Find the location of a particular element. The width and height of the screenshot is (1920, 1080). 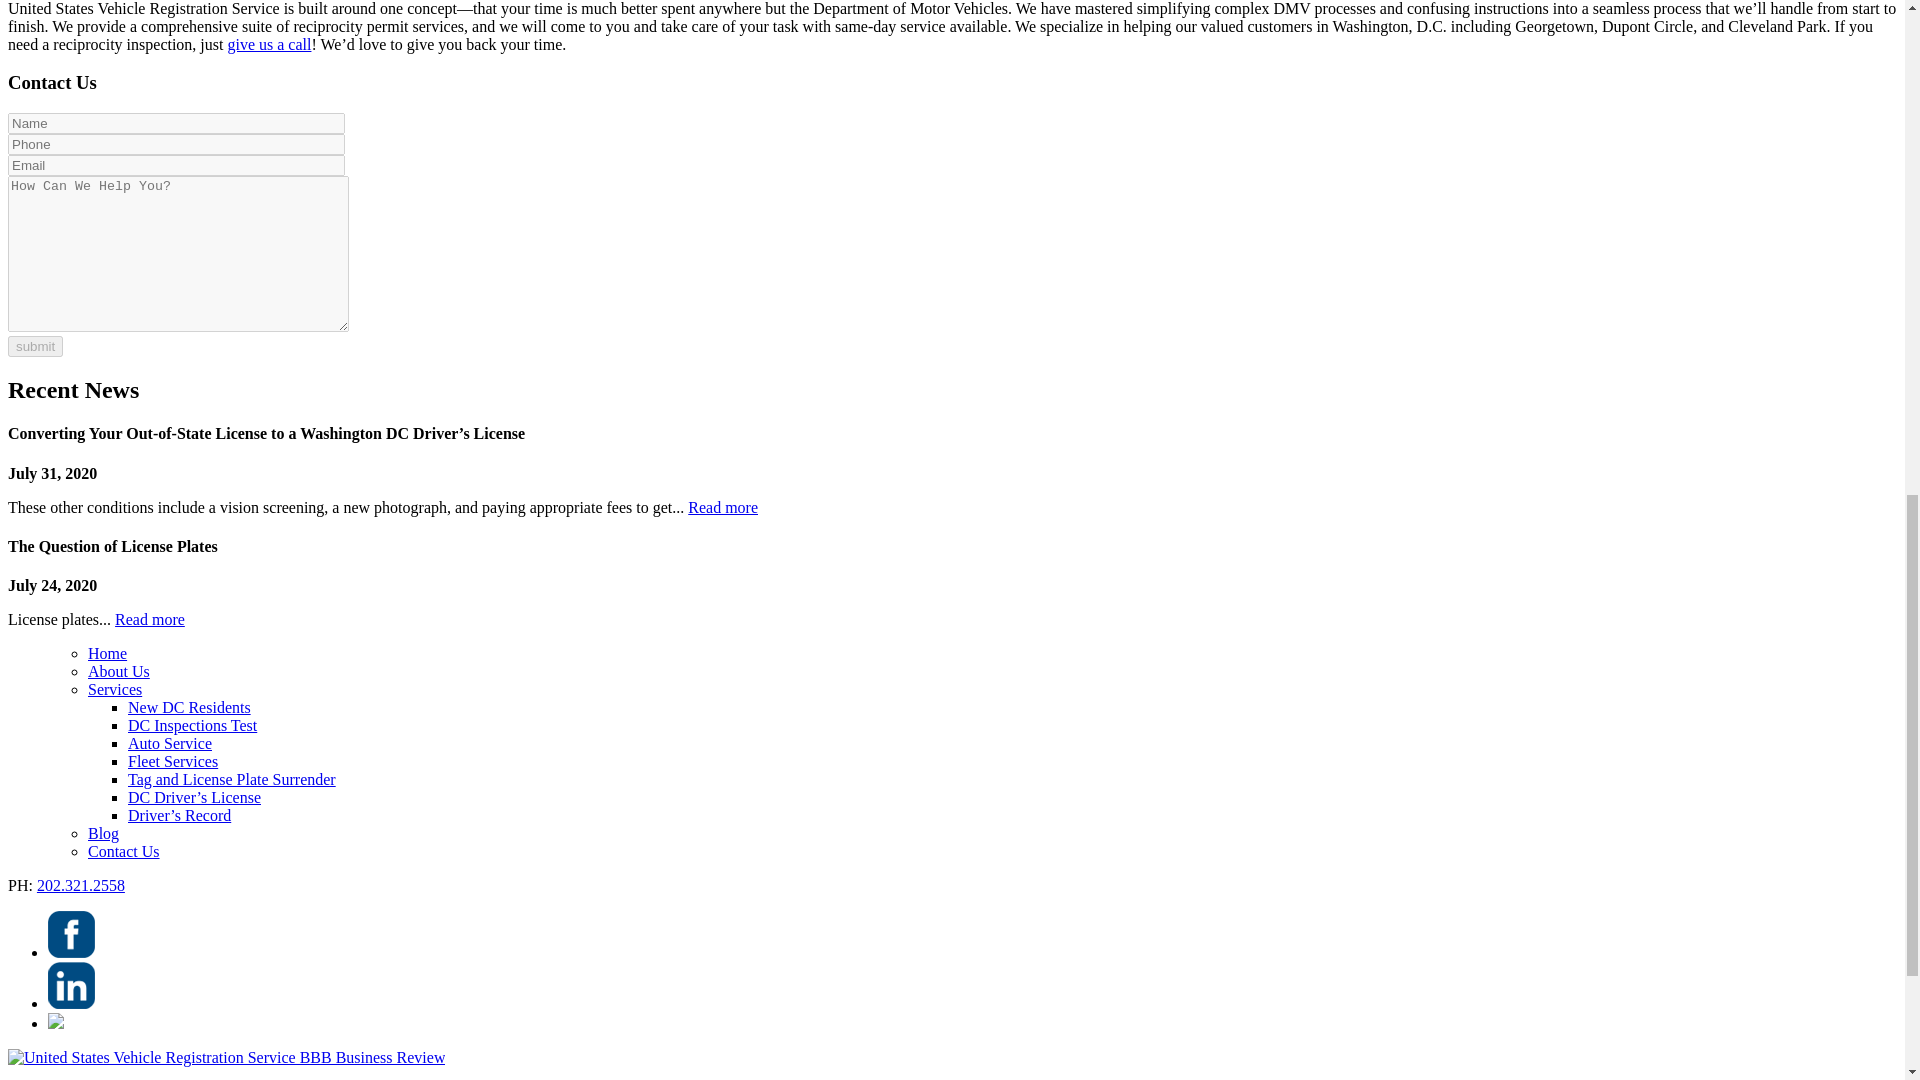

submit is located at coordinates (35, 346).